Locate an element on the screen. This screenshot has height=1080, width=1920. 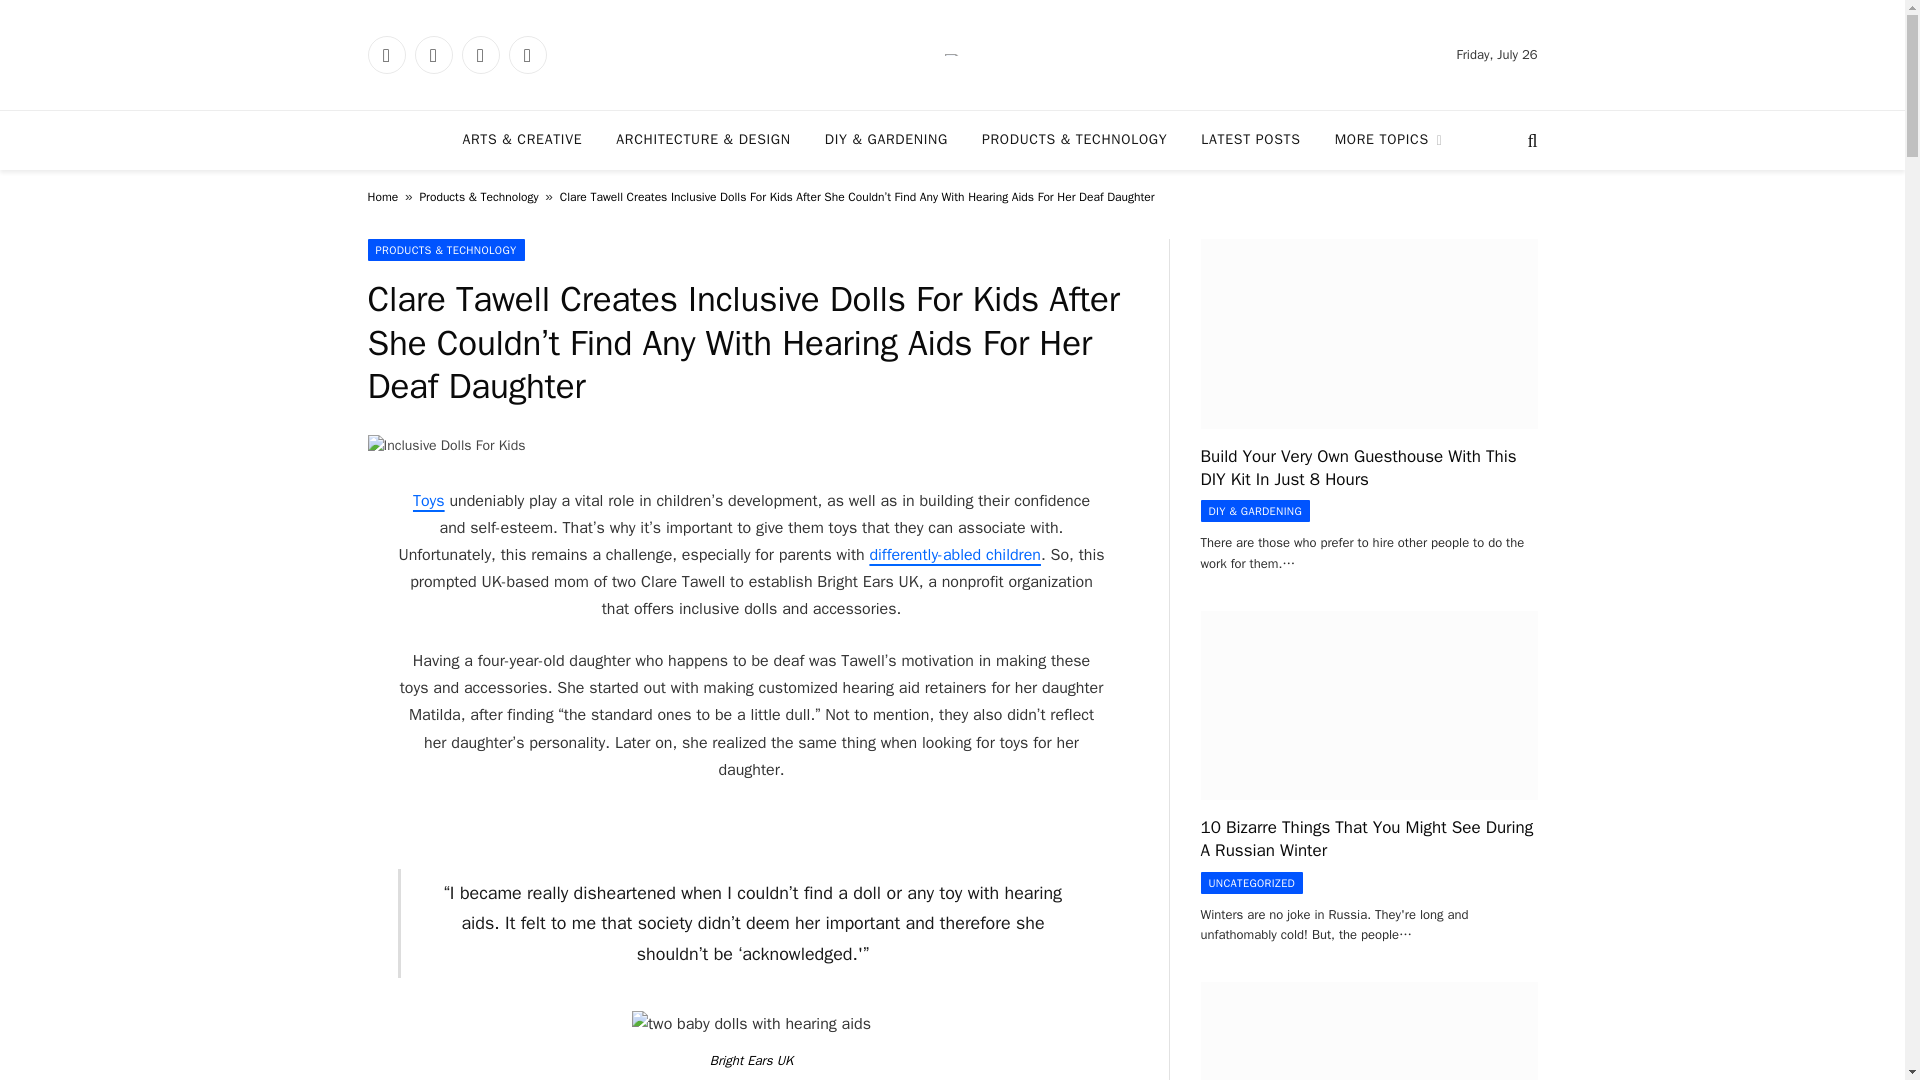
Pinterest is located at coordinates (526, 54).